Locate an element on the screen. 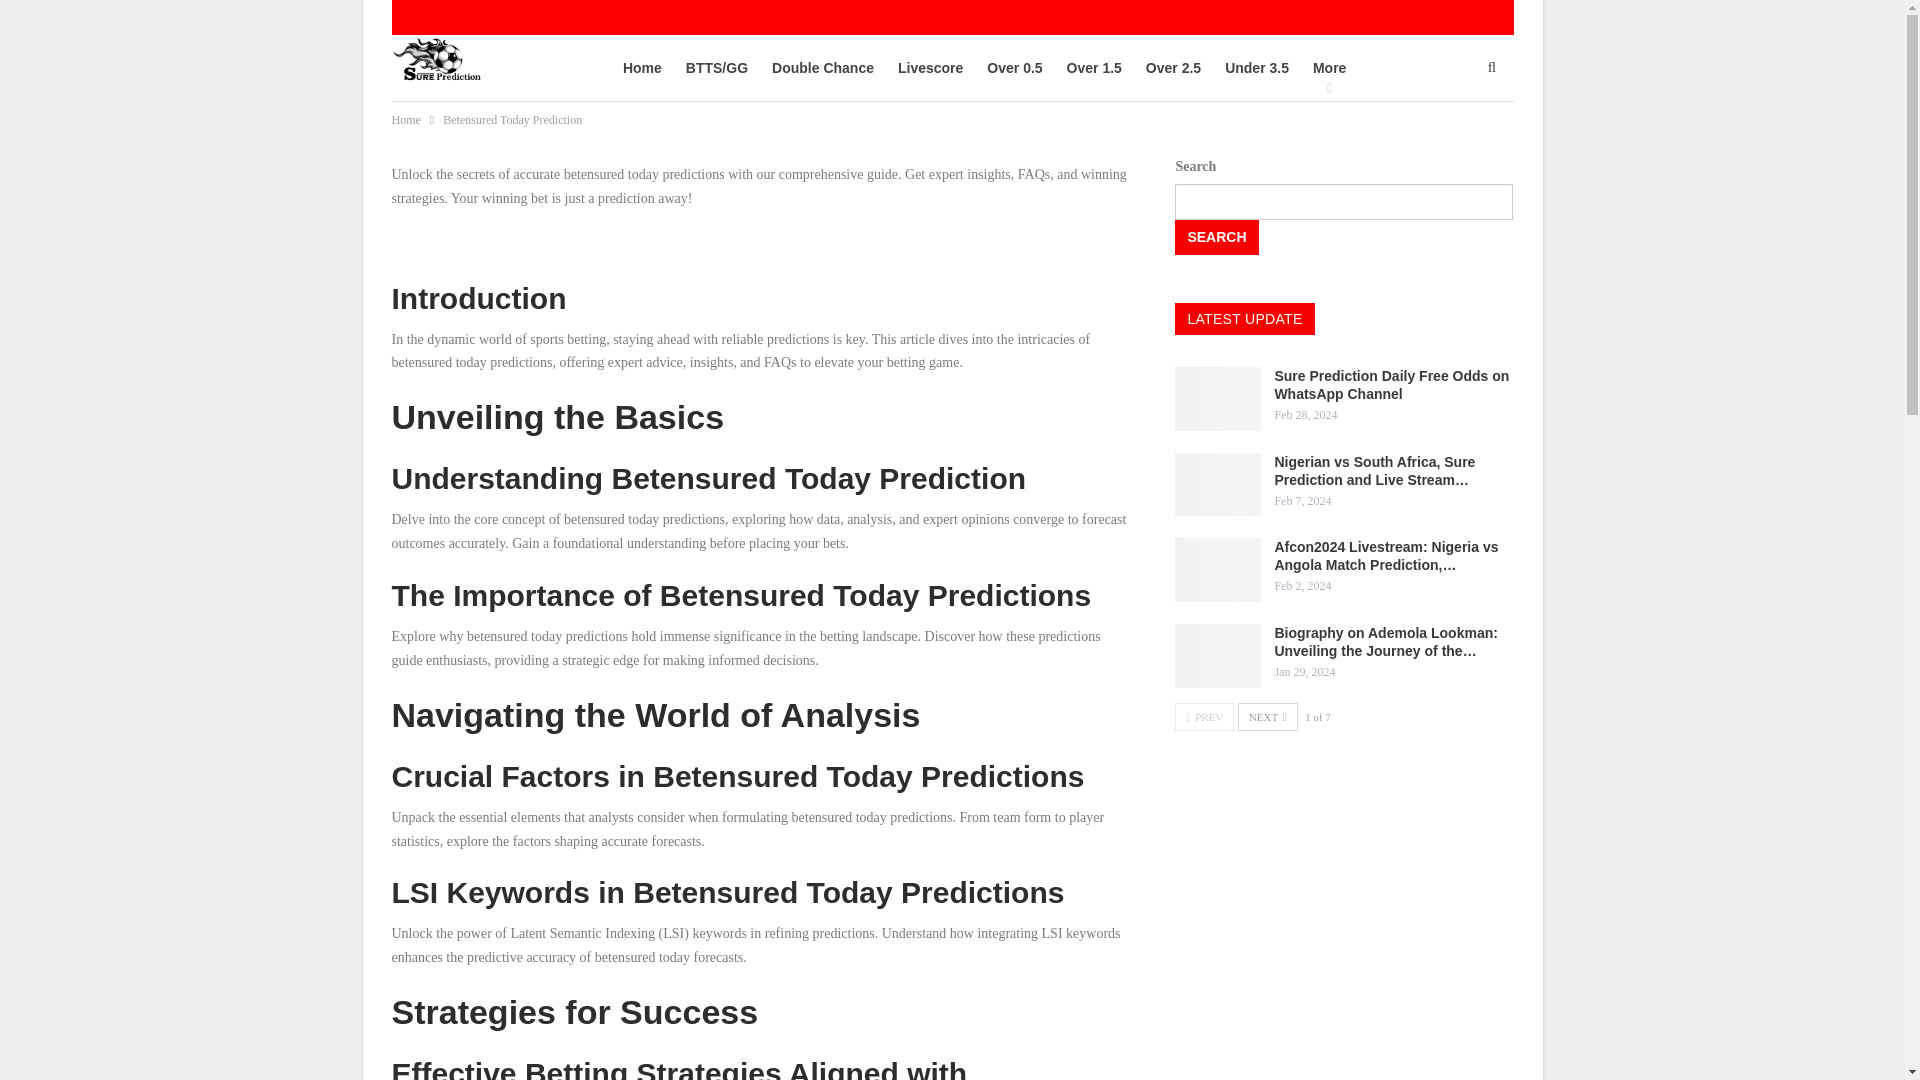 The image size is (1920, 1080). NEXT is located at coordinates (1268, 717).